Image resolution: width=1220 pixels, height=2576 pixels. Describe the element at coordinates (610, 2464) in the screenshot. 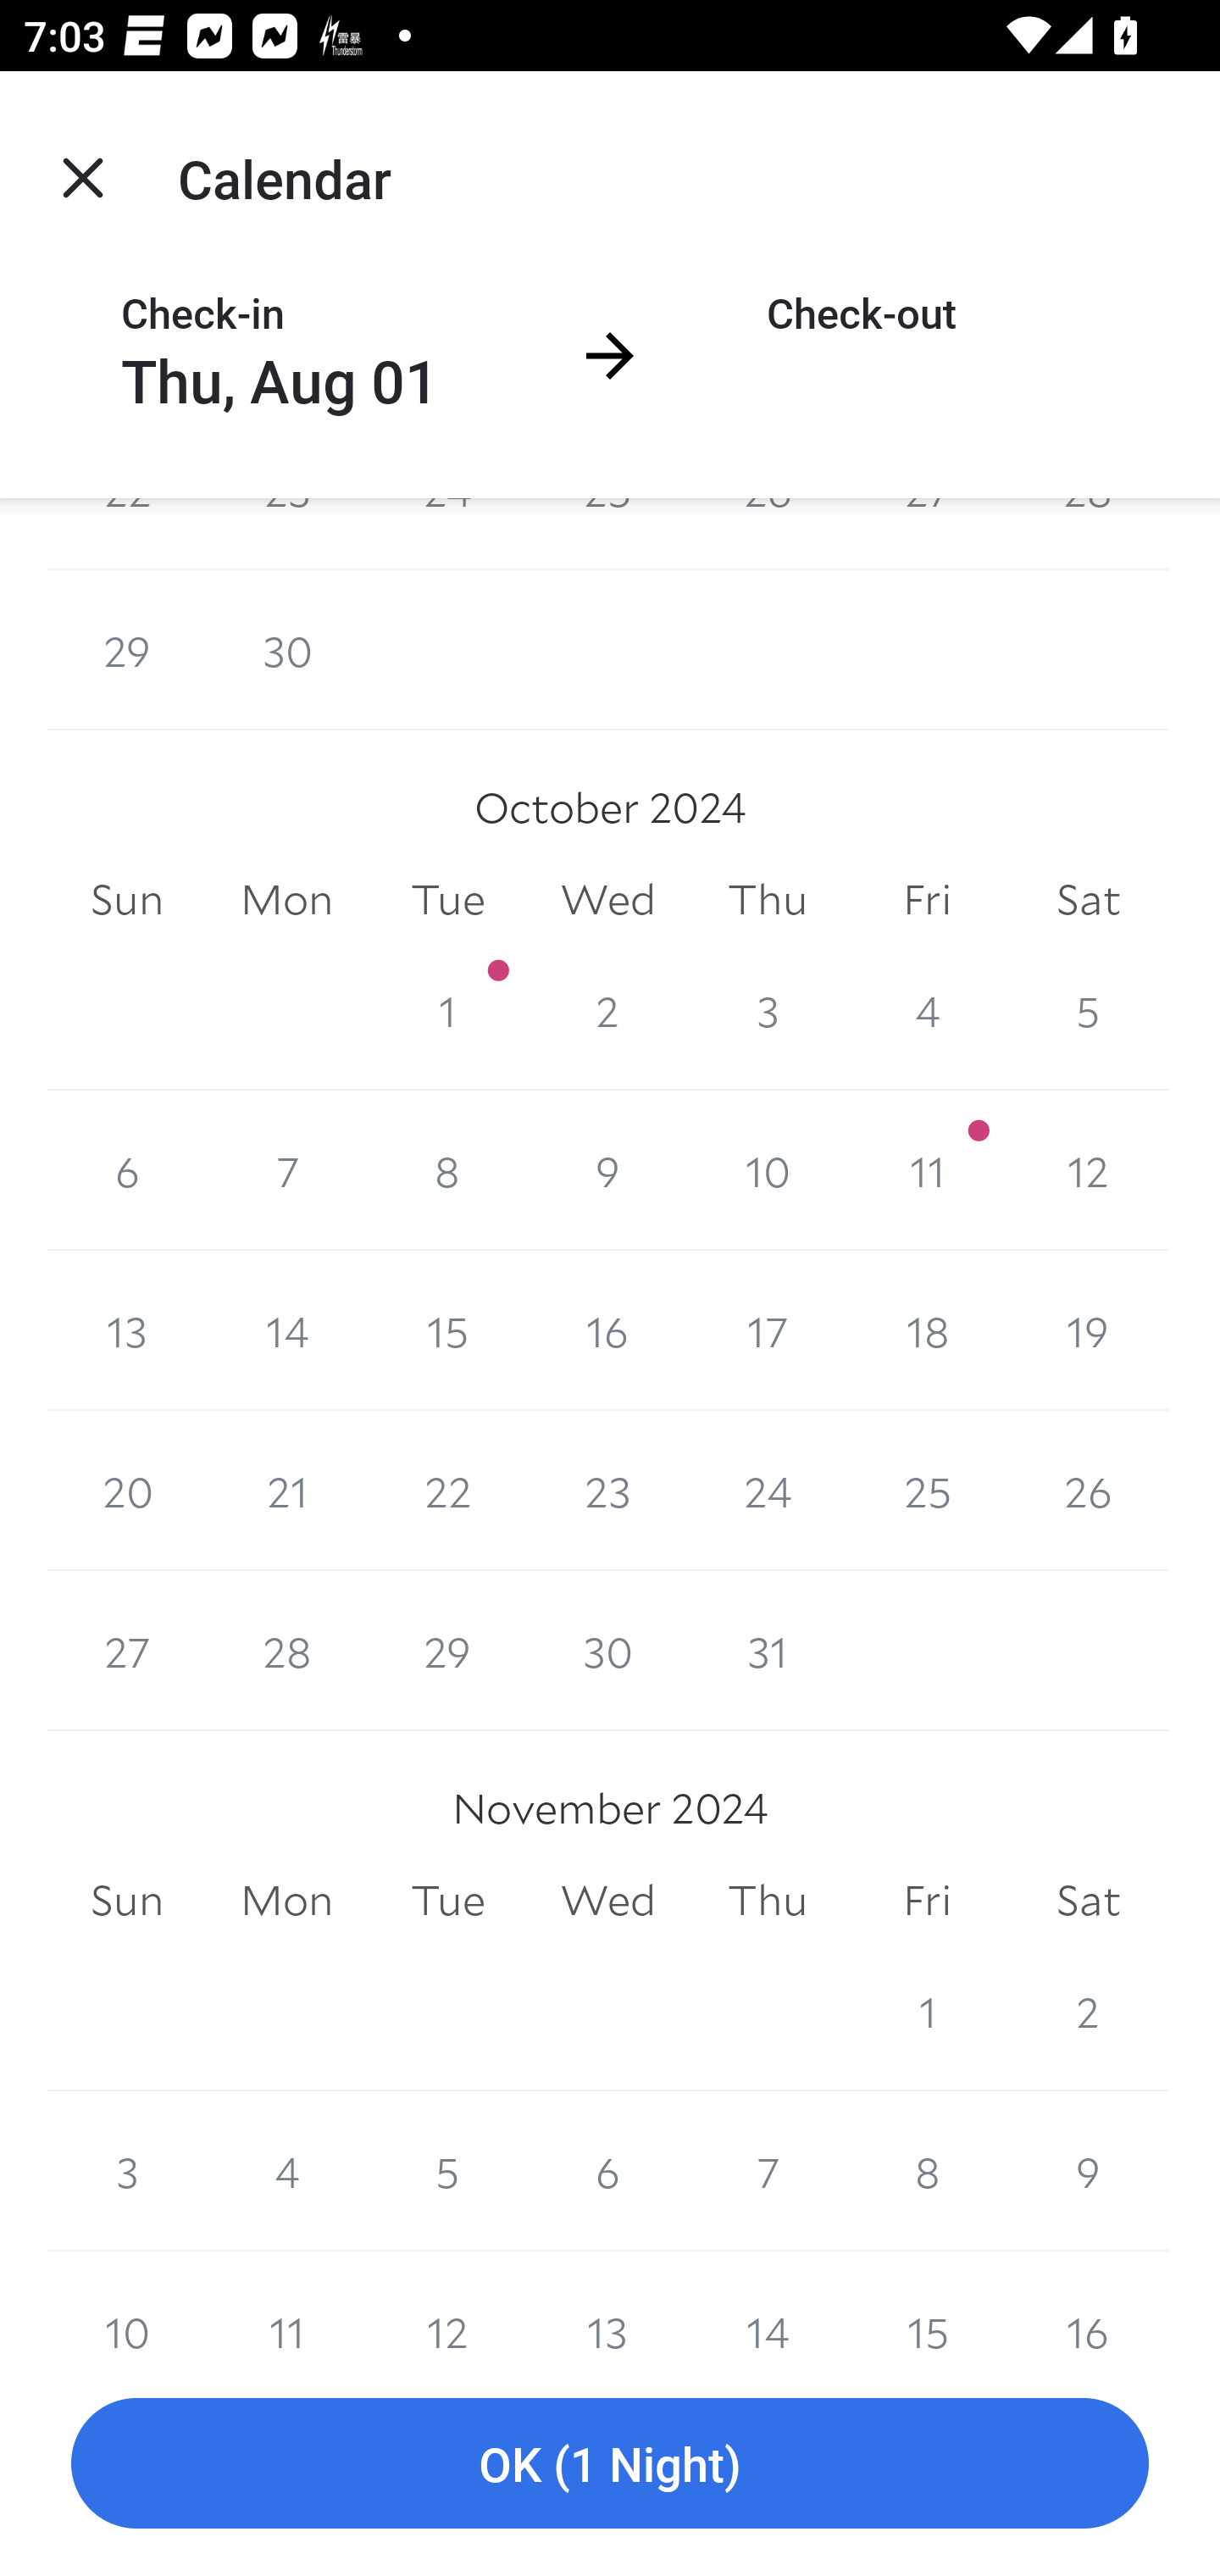

I see `OK (1 Night)` at that location.